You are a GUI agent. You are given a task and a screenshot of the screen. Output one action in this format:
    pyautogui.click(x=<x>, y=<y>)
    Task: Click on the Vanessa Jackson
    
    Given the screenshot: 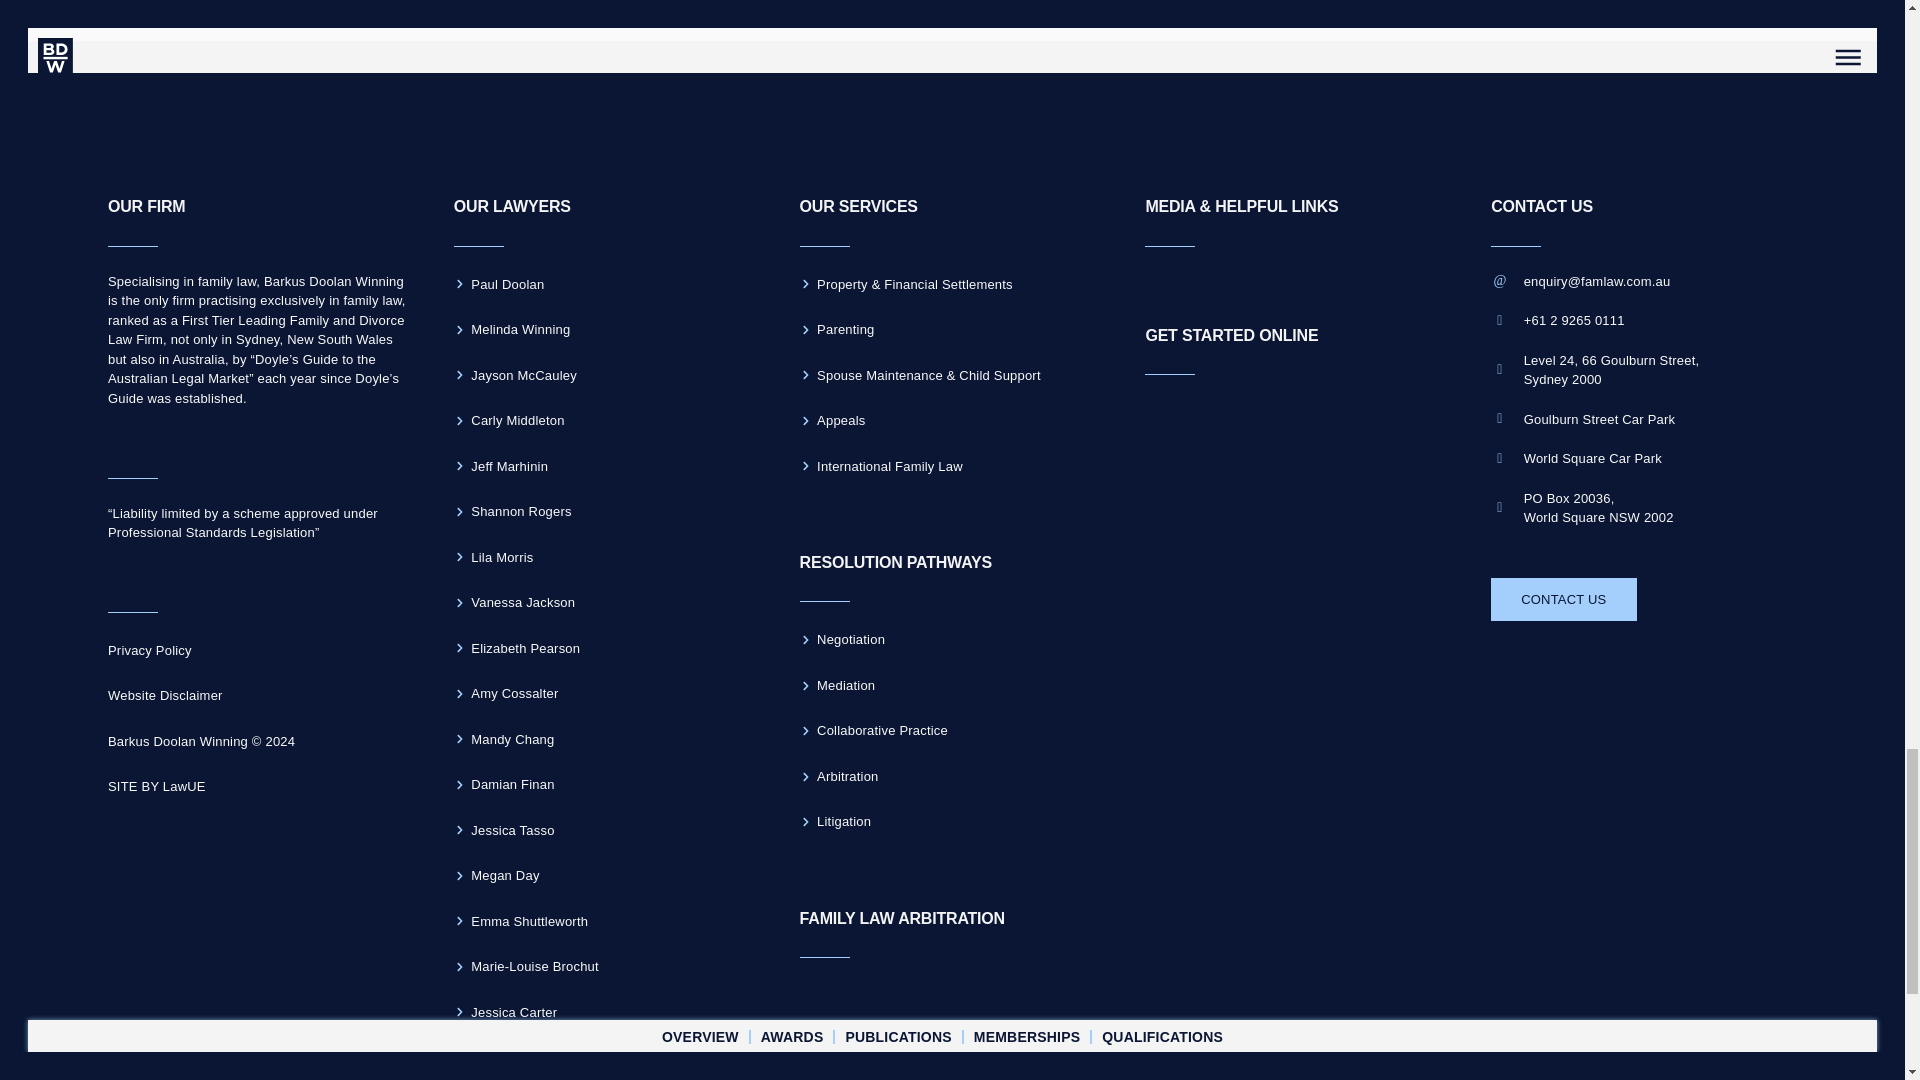 What is the action you would take?
    pyautogui.click(x=606, y=602)
    